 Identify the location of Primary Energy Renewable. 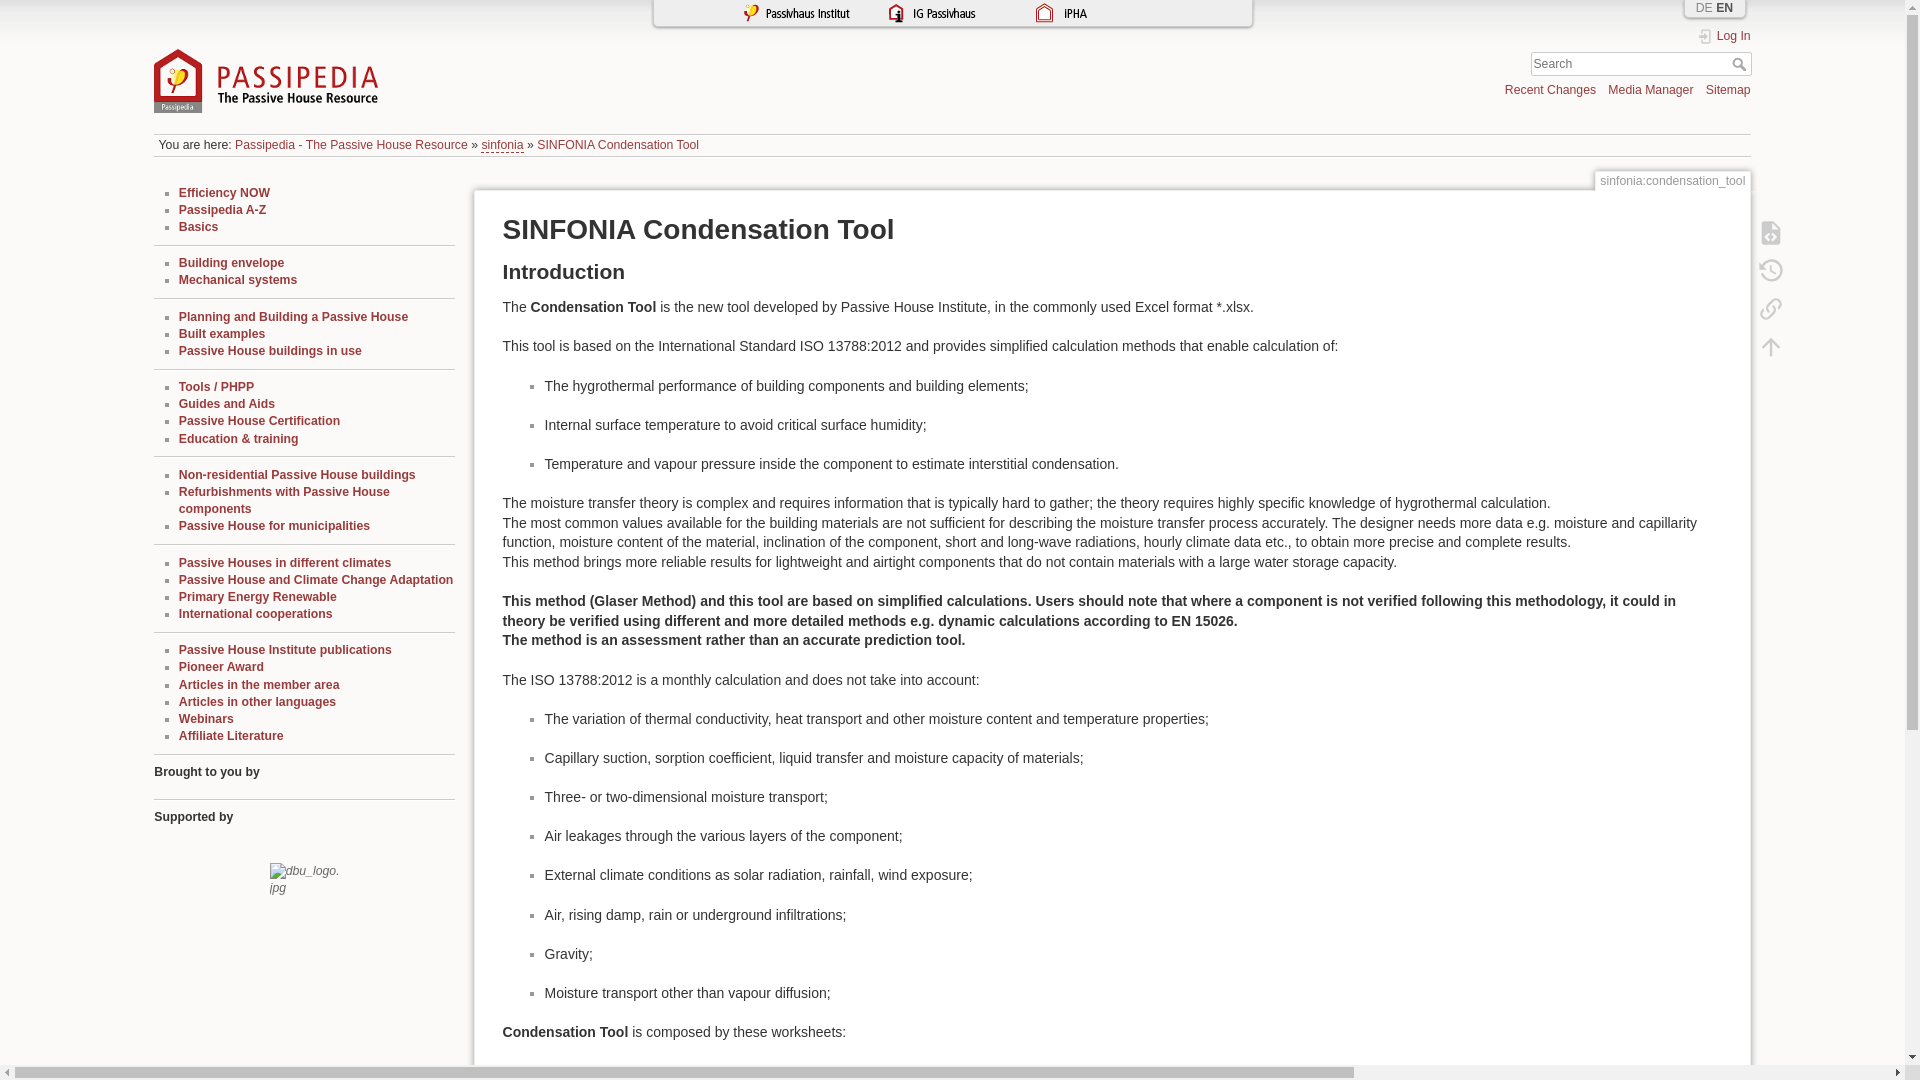
(258, 596).